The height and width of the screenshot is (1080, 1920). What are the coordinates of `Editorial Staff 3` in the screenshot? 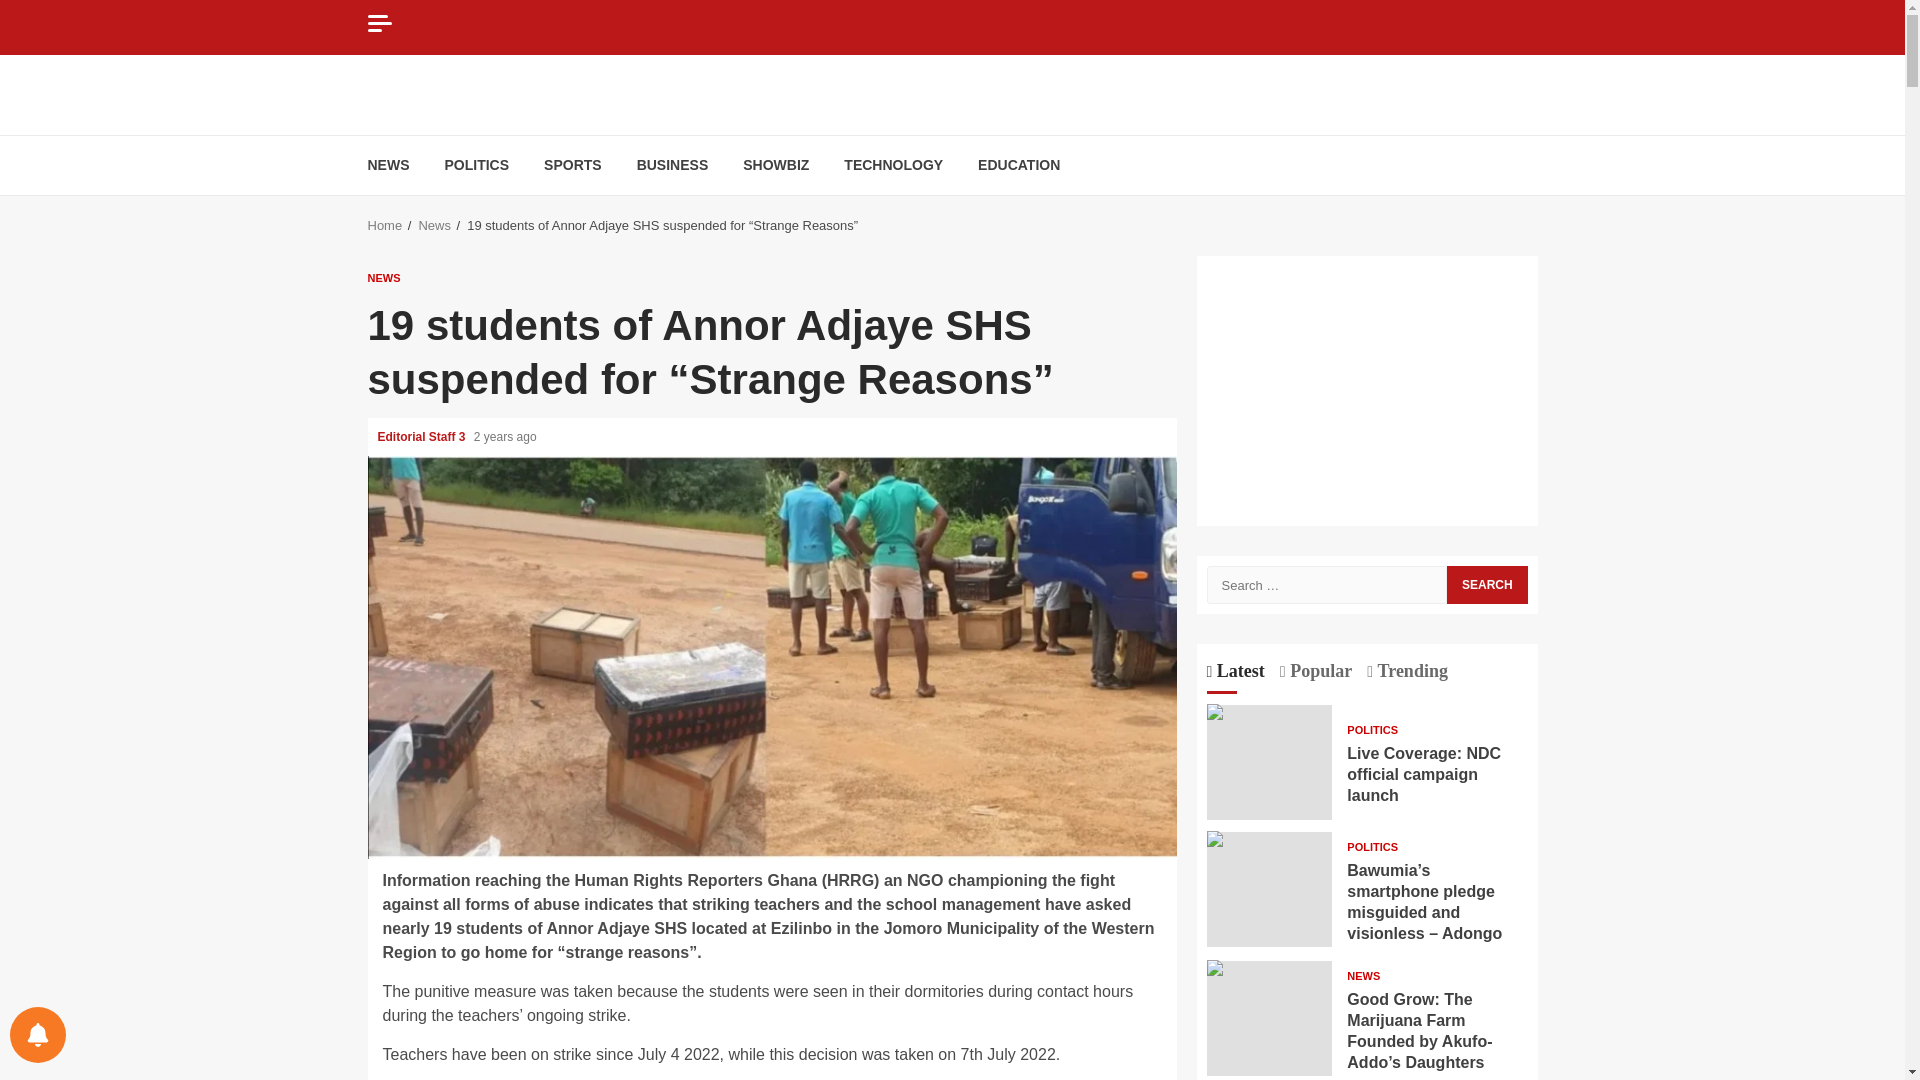 It's located at (423, 436).